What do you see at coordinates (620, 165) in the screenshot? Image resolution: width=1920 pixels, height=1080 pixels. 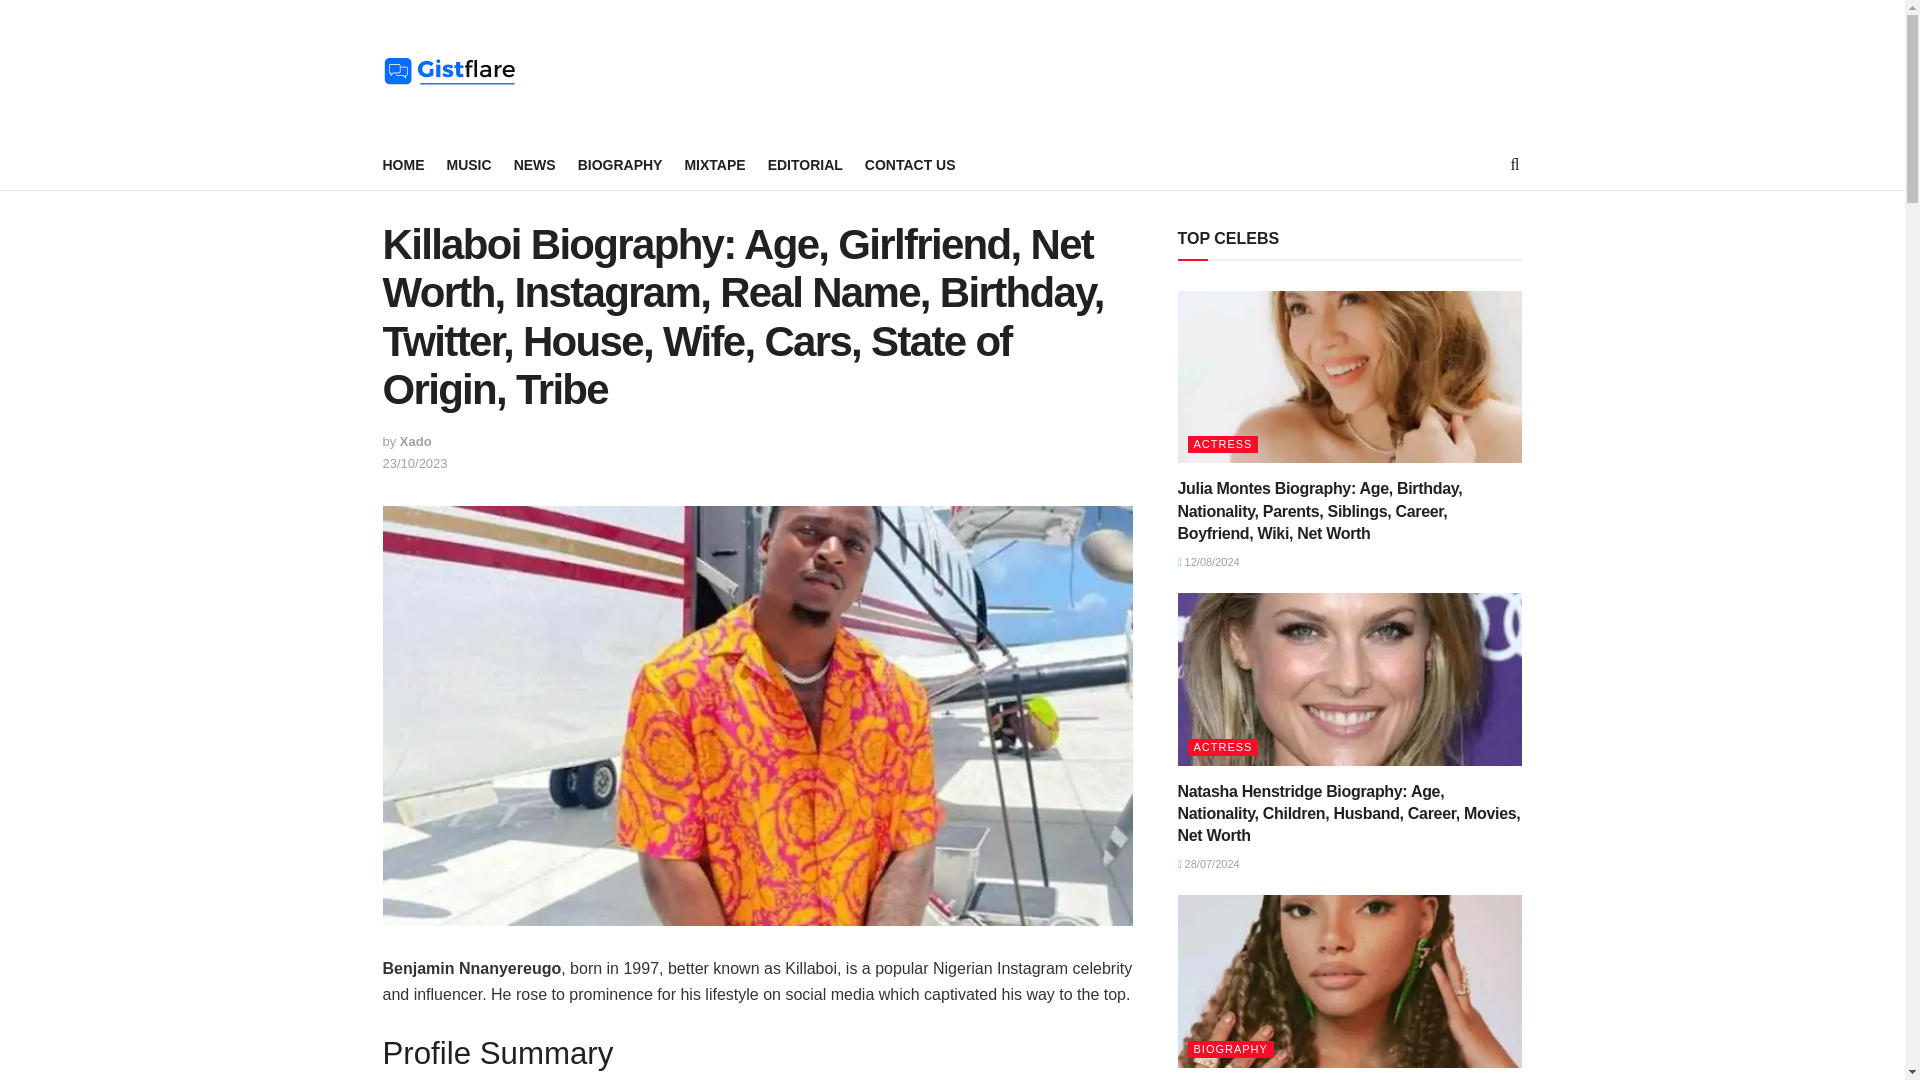 I see `BIOGRAPHY` at bounding box center [620, 165].